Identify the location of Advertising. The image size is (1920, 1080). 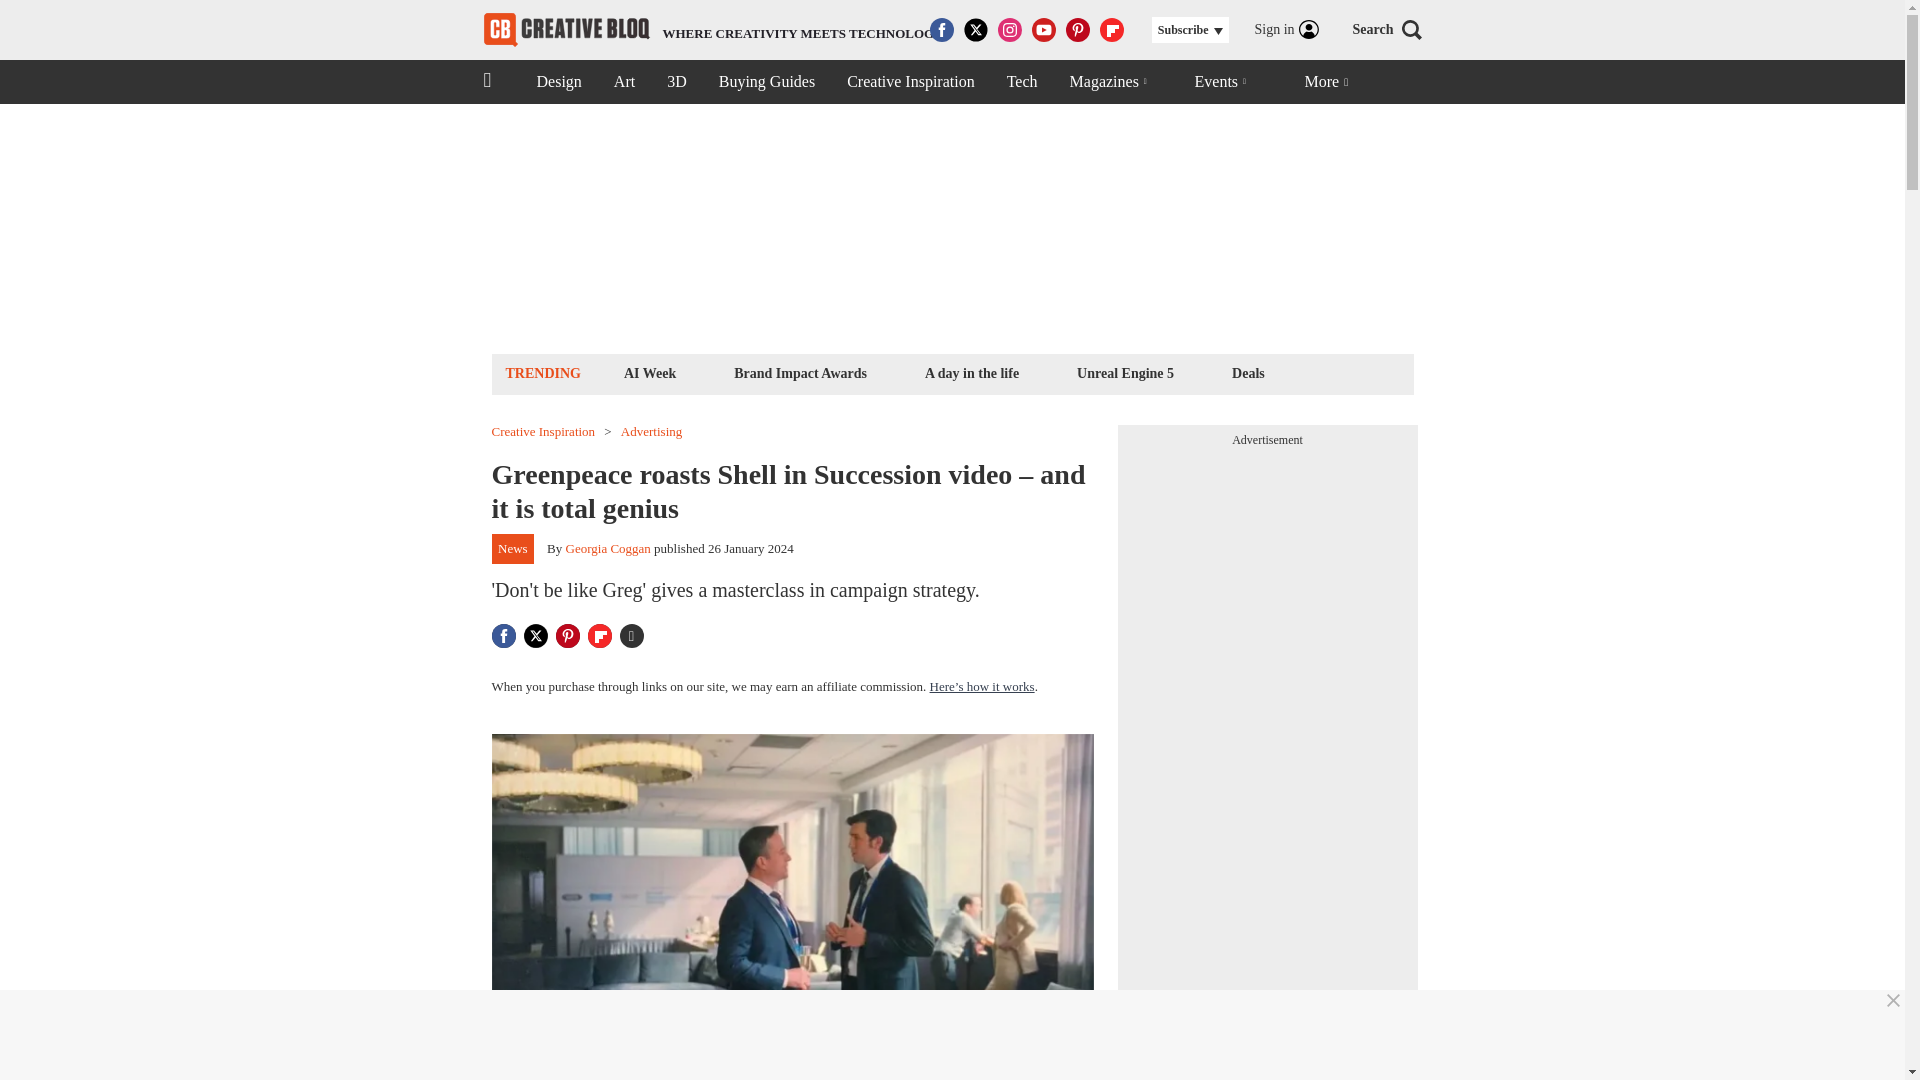
(650, 432).